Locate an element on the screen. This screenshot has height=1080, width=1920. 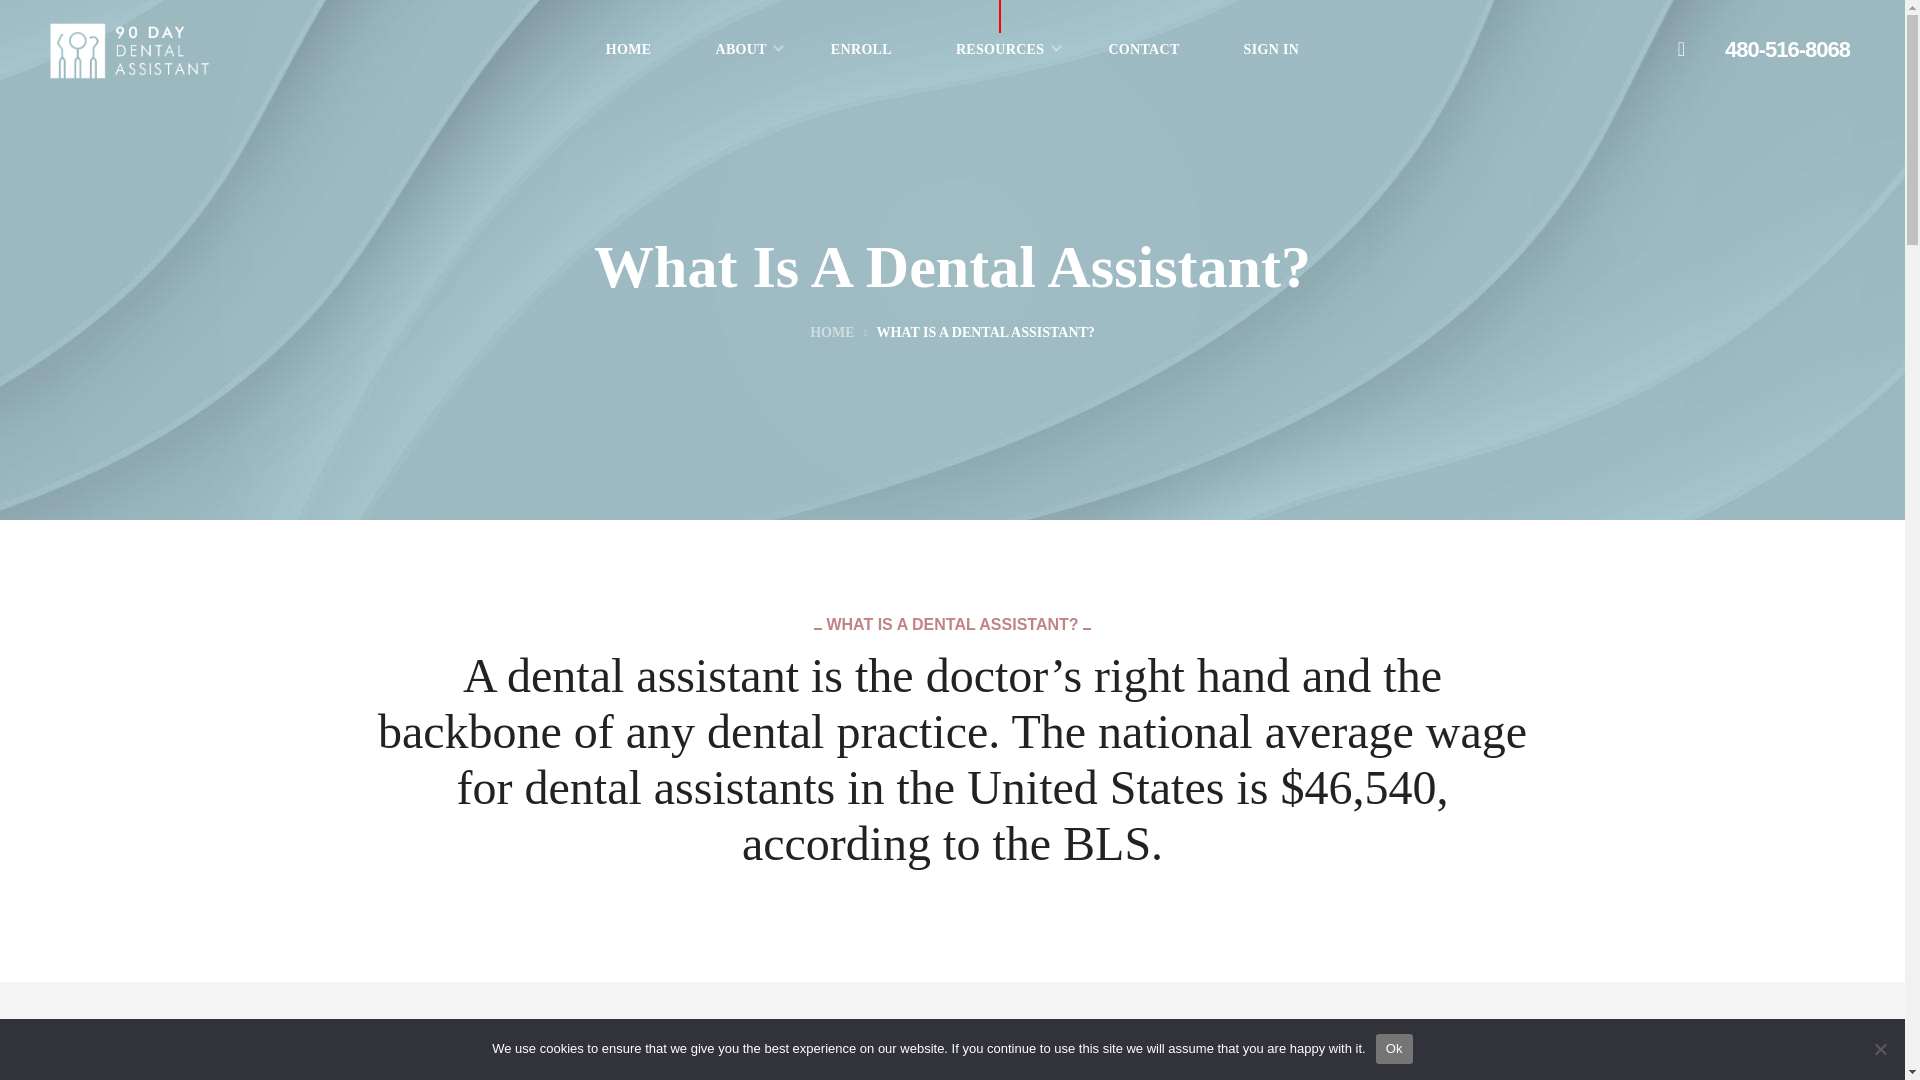
Search is located at coordinates (1404, 582).